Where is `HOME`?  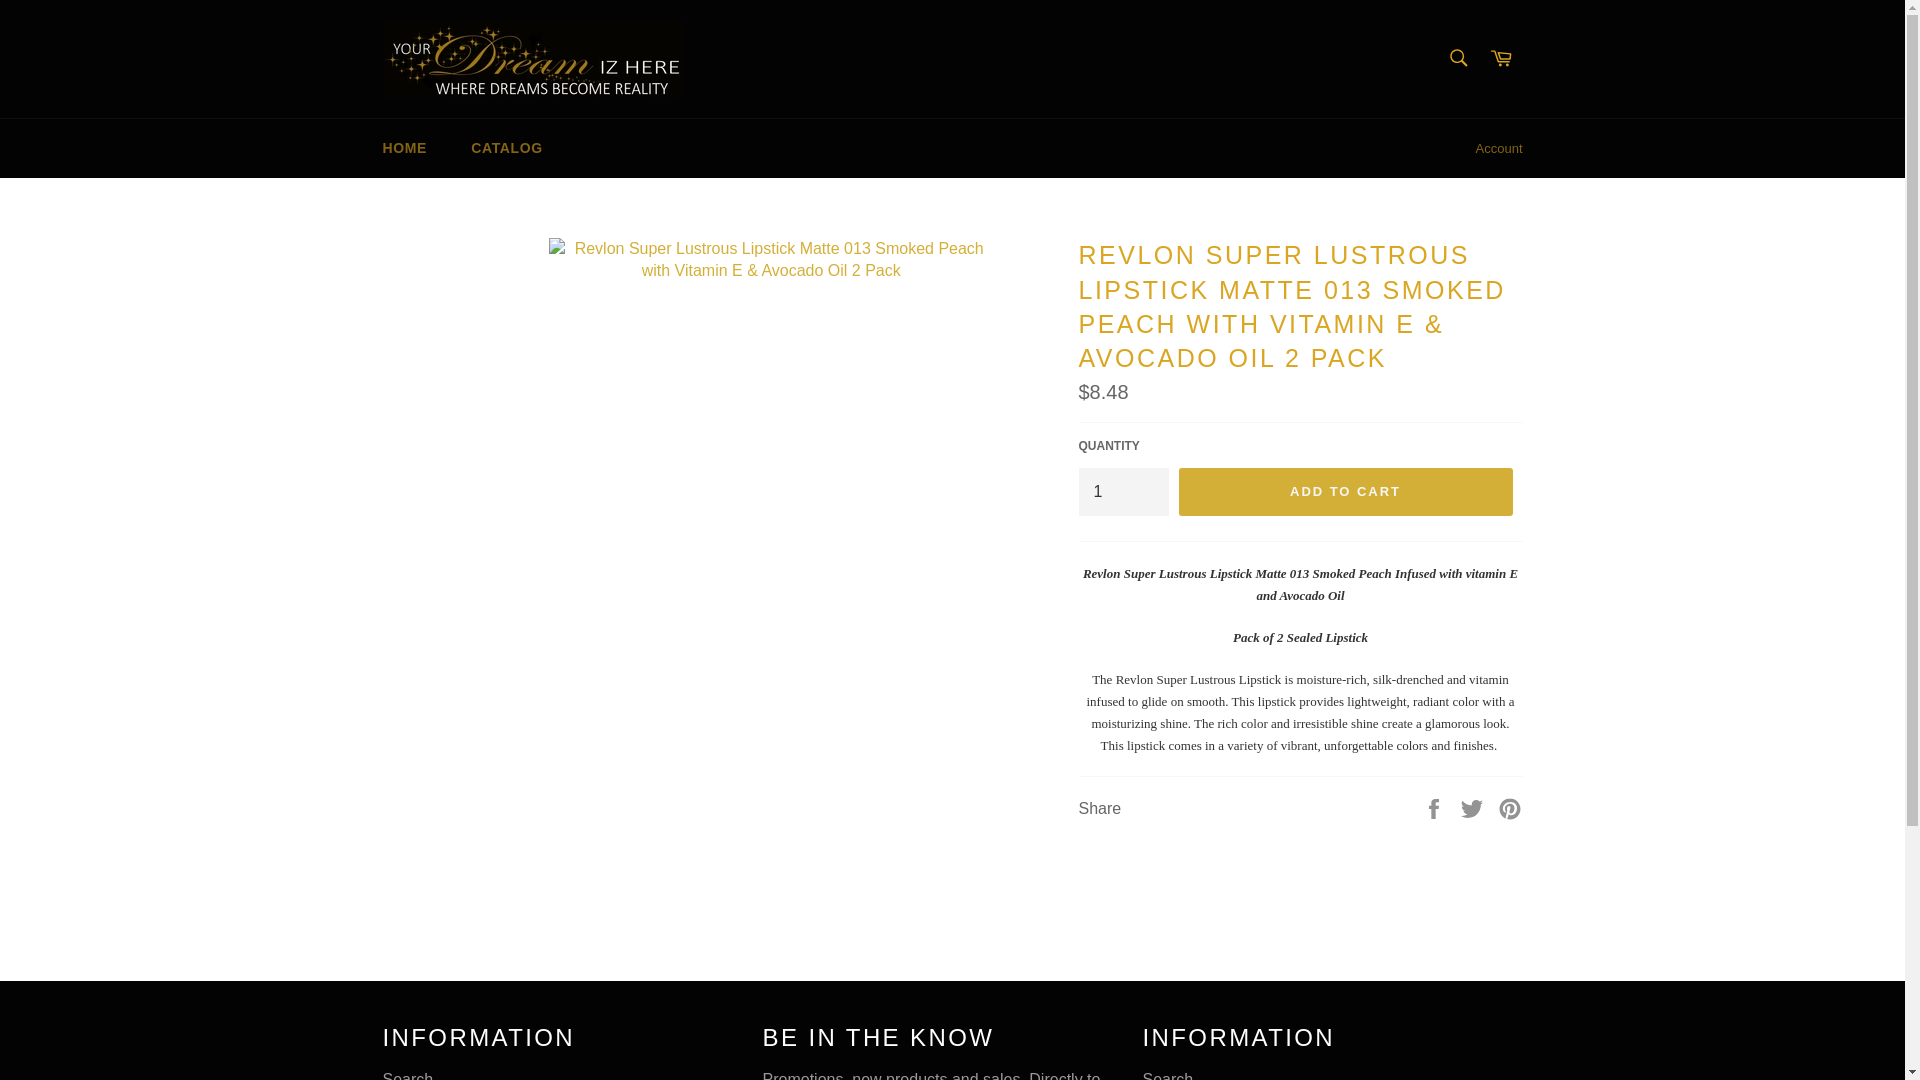 HOME is located at coordinates (404, 148).